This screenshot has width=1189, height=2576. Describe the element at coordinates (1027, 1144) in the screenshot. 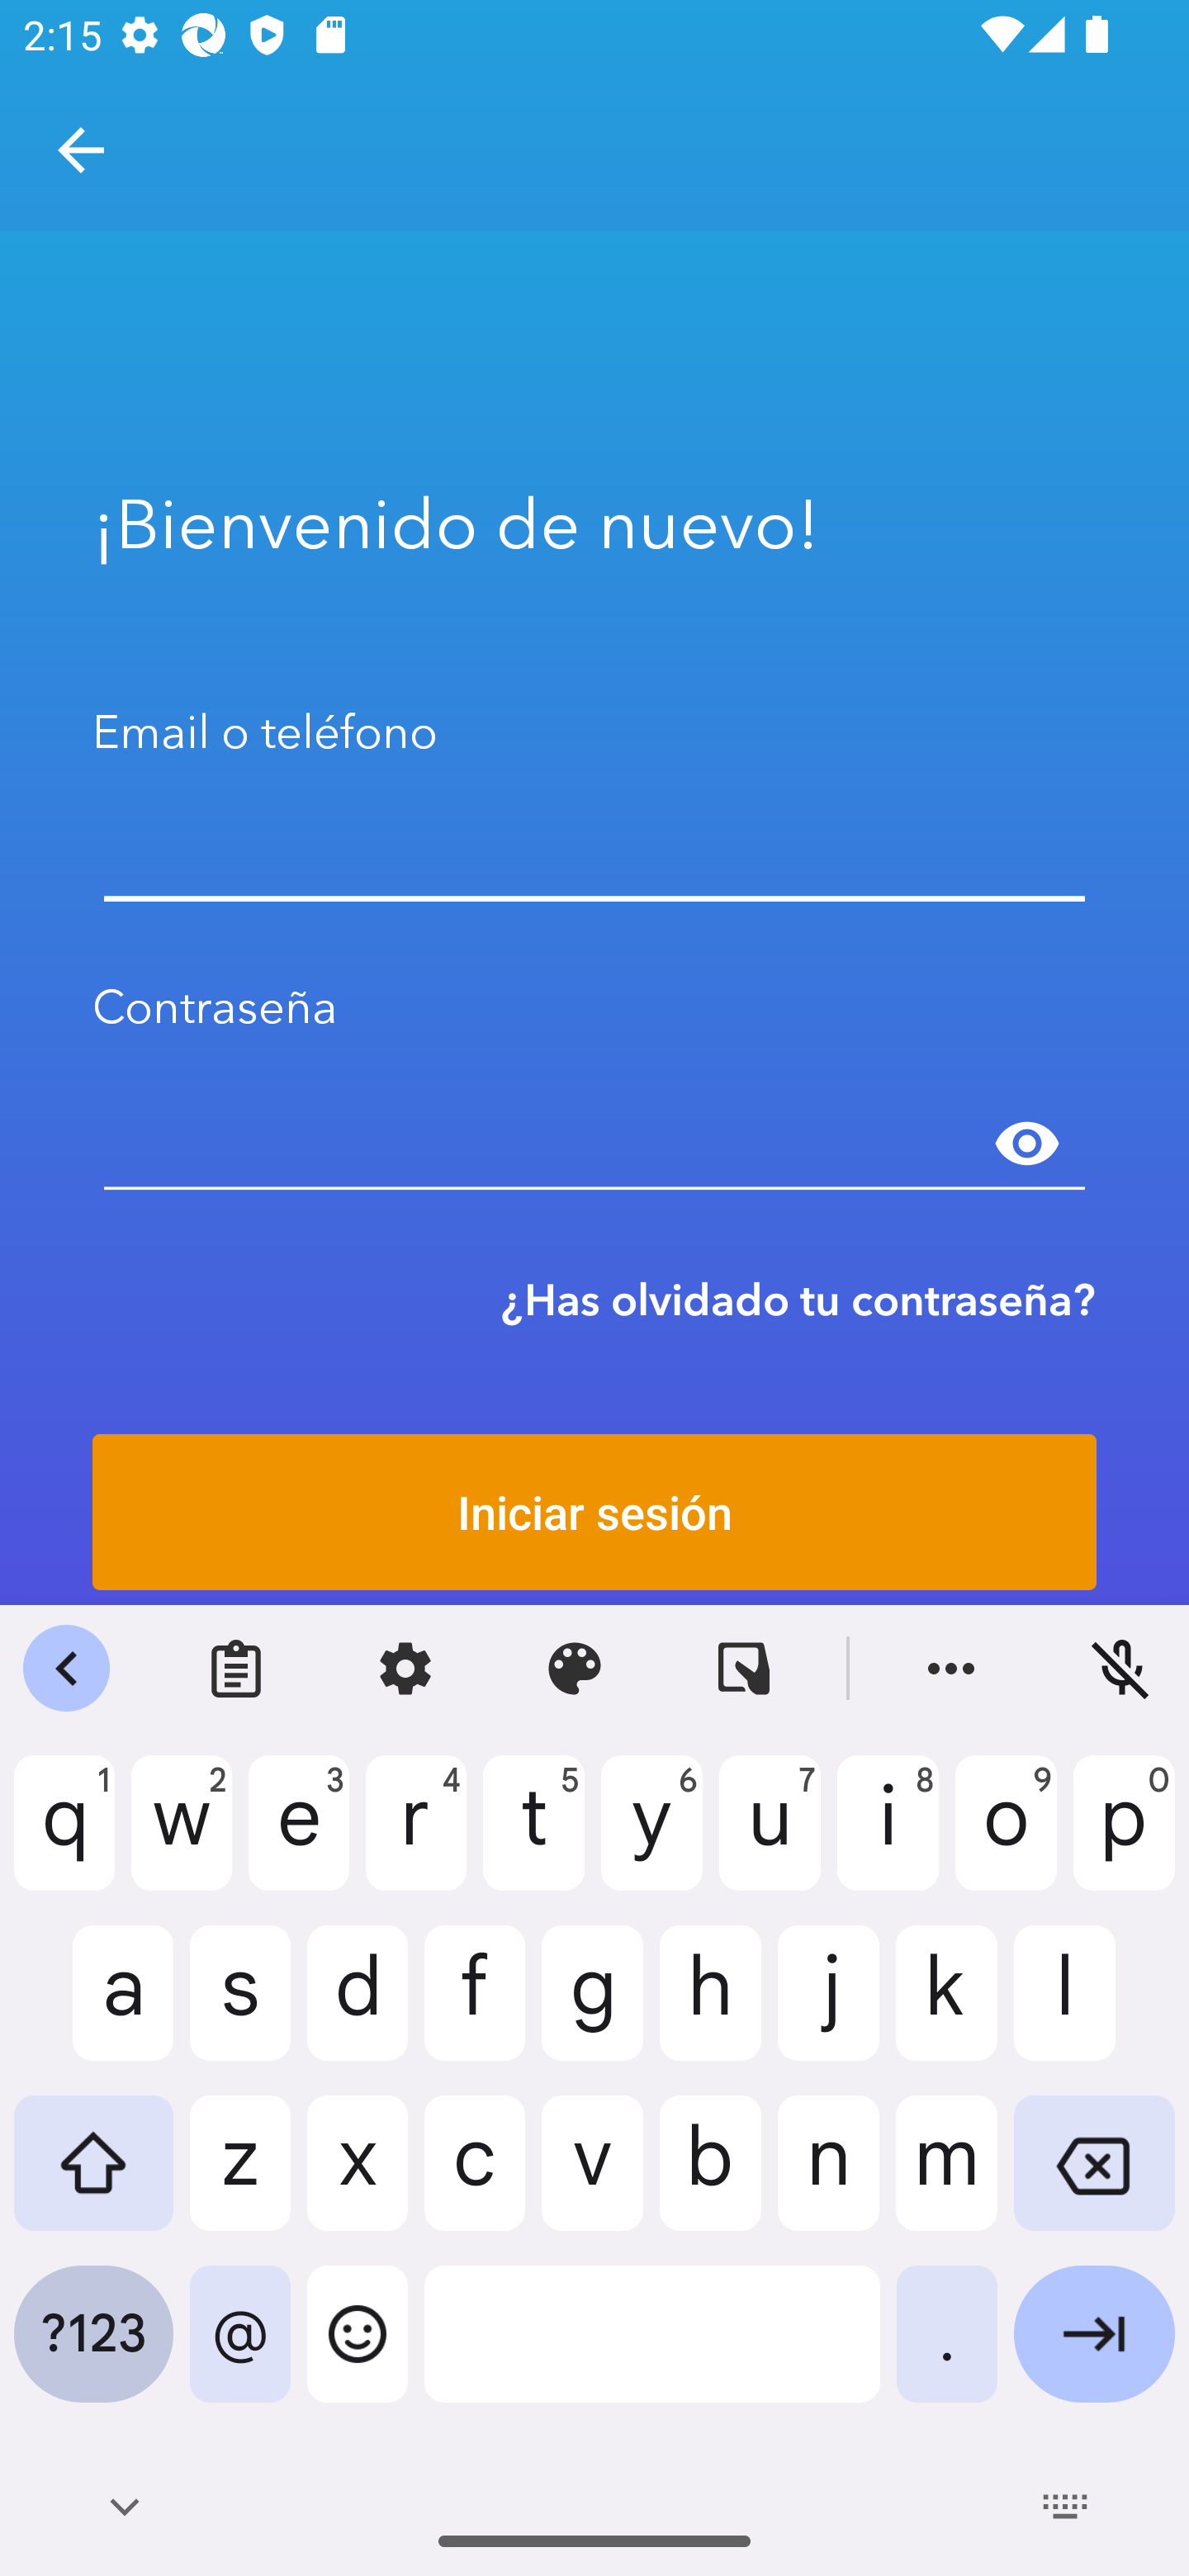

I see `Mostrar contraseña` at that location.